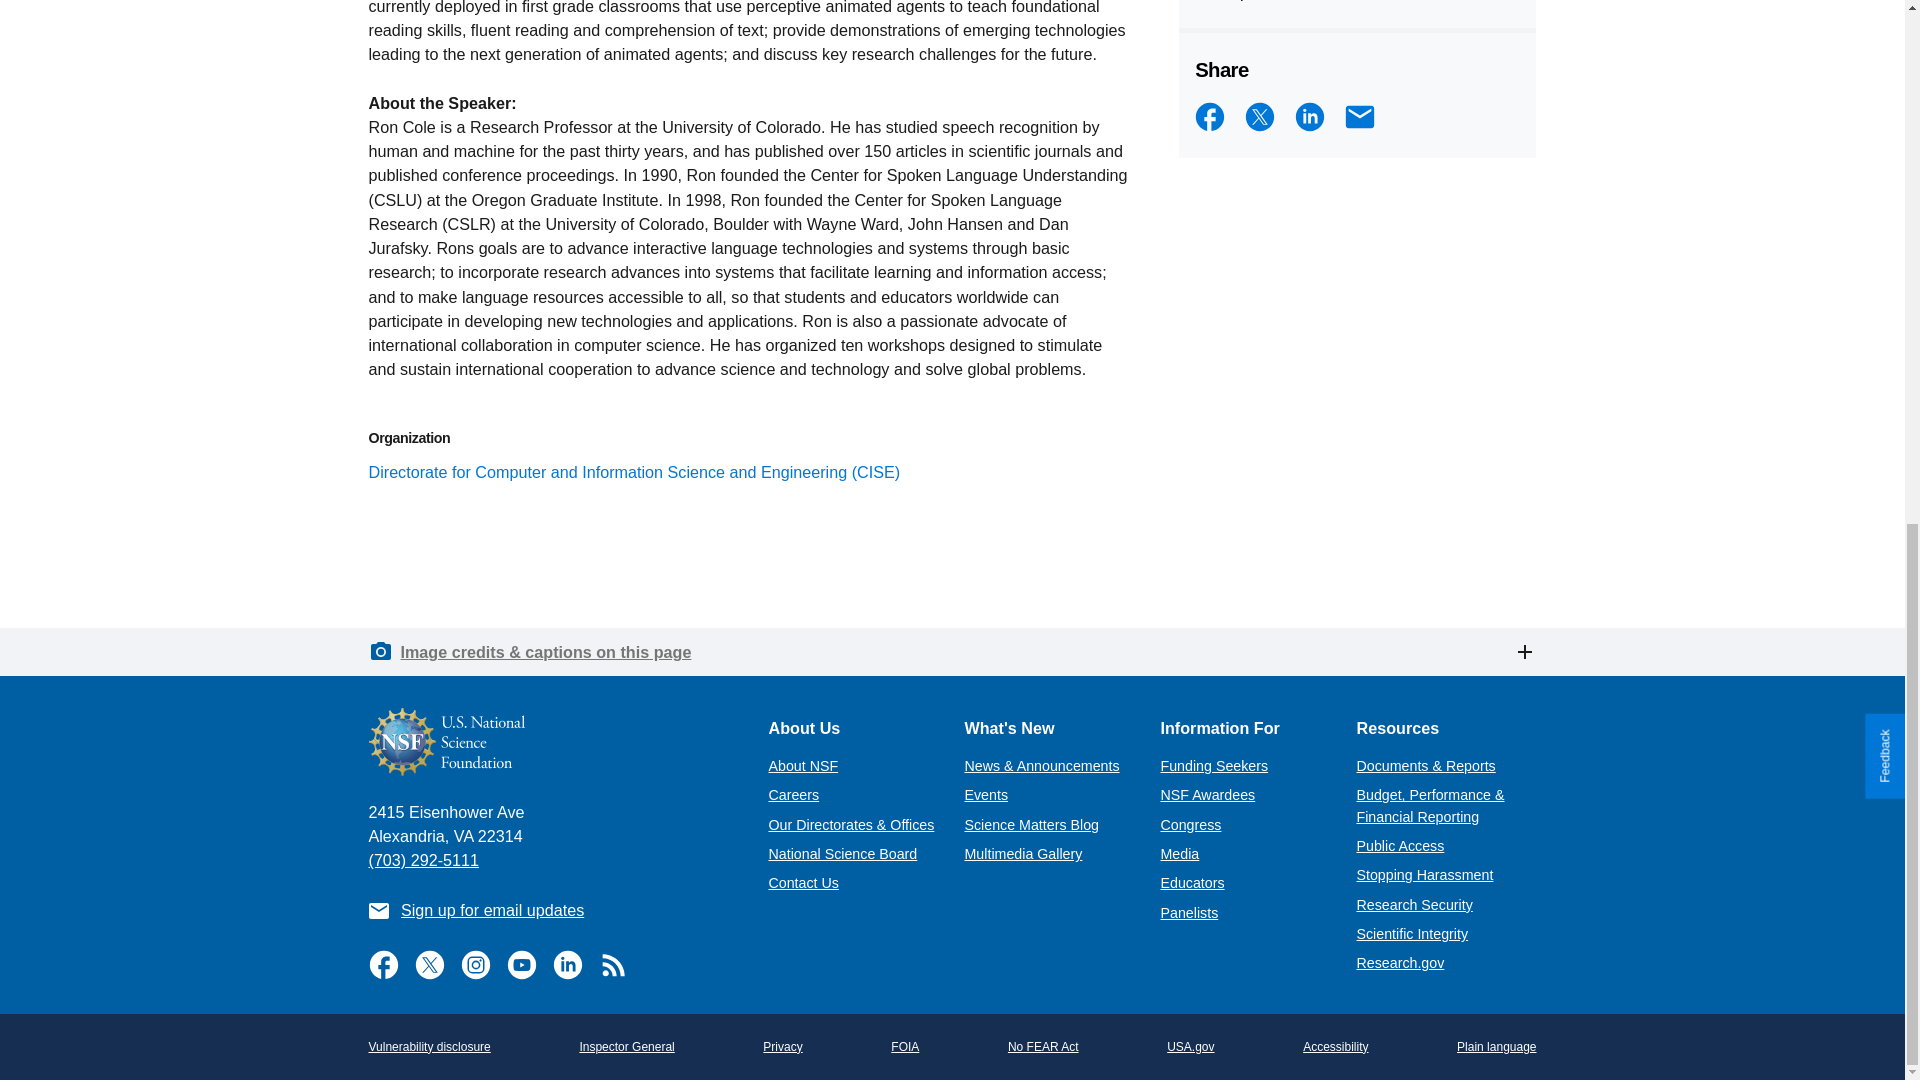 This screenshot has width=1920, height=1080. What do you see at coordinates (492, 910) in the screenshot?
I see `Sign up for email updates` at bounding box center [492, 910].